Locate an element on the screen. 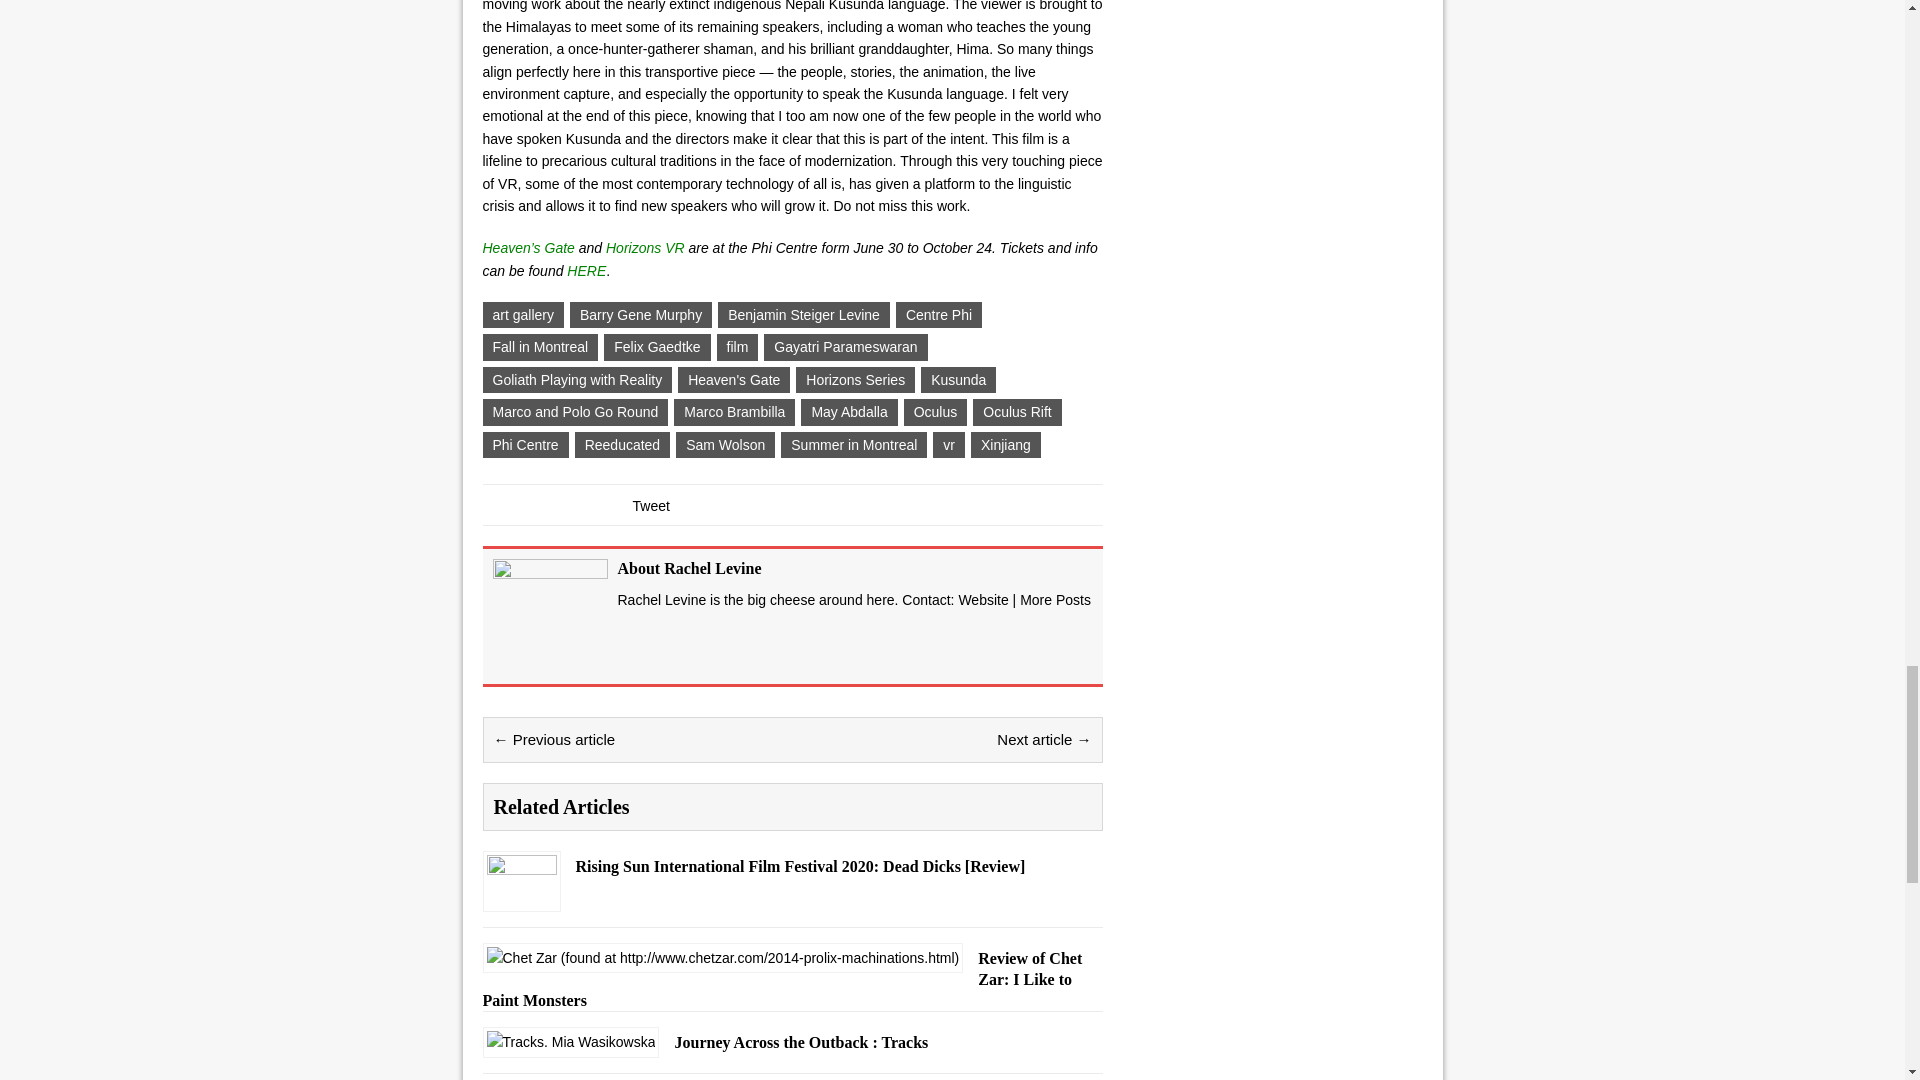 The image size is (1920, 1080). Felix Gaedtke is located at coordinates (657, 346).